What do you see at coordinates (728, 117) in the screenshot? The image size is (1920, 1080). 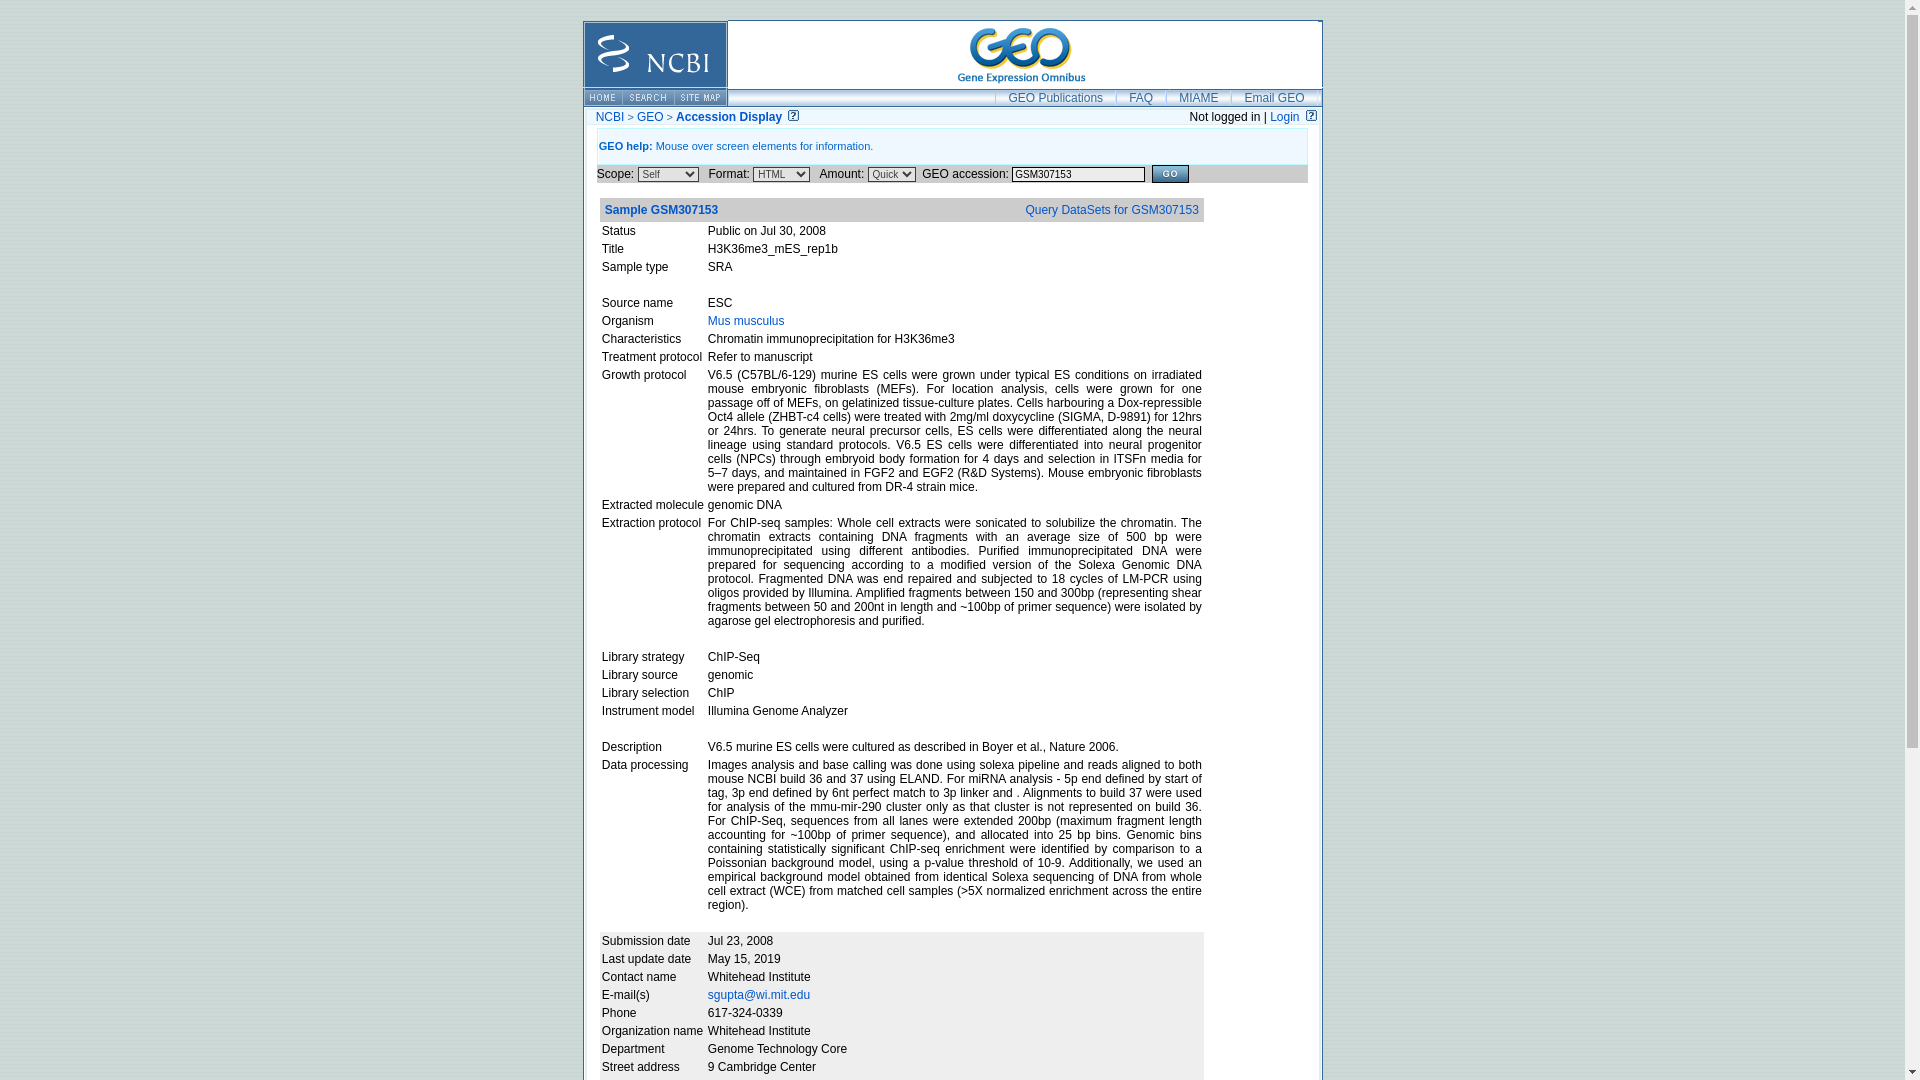 I see `Accession Display` at bounding box center [728, 117].